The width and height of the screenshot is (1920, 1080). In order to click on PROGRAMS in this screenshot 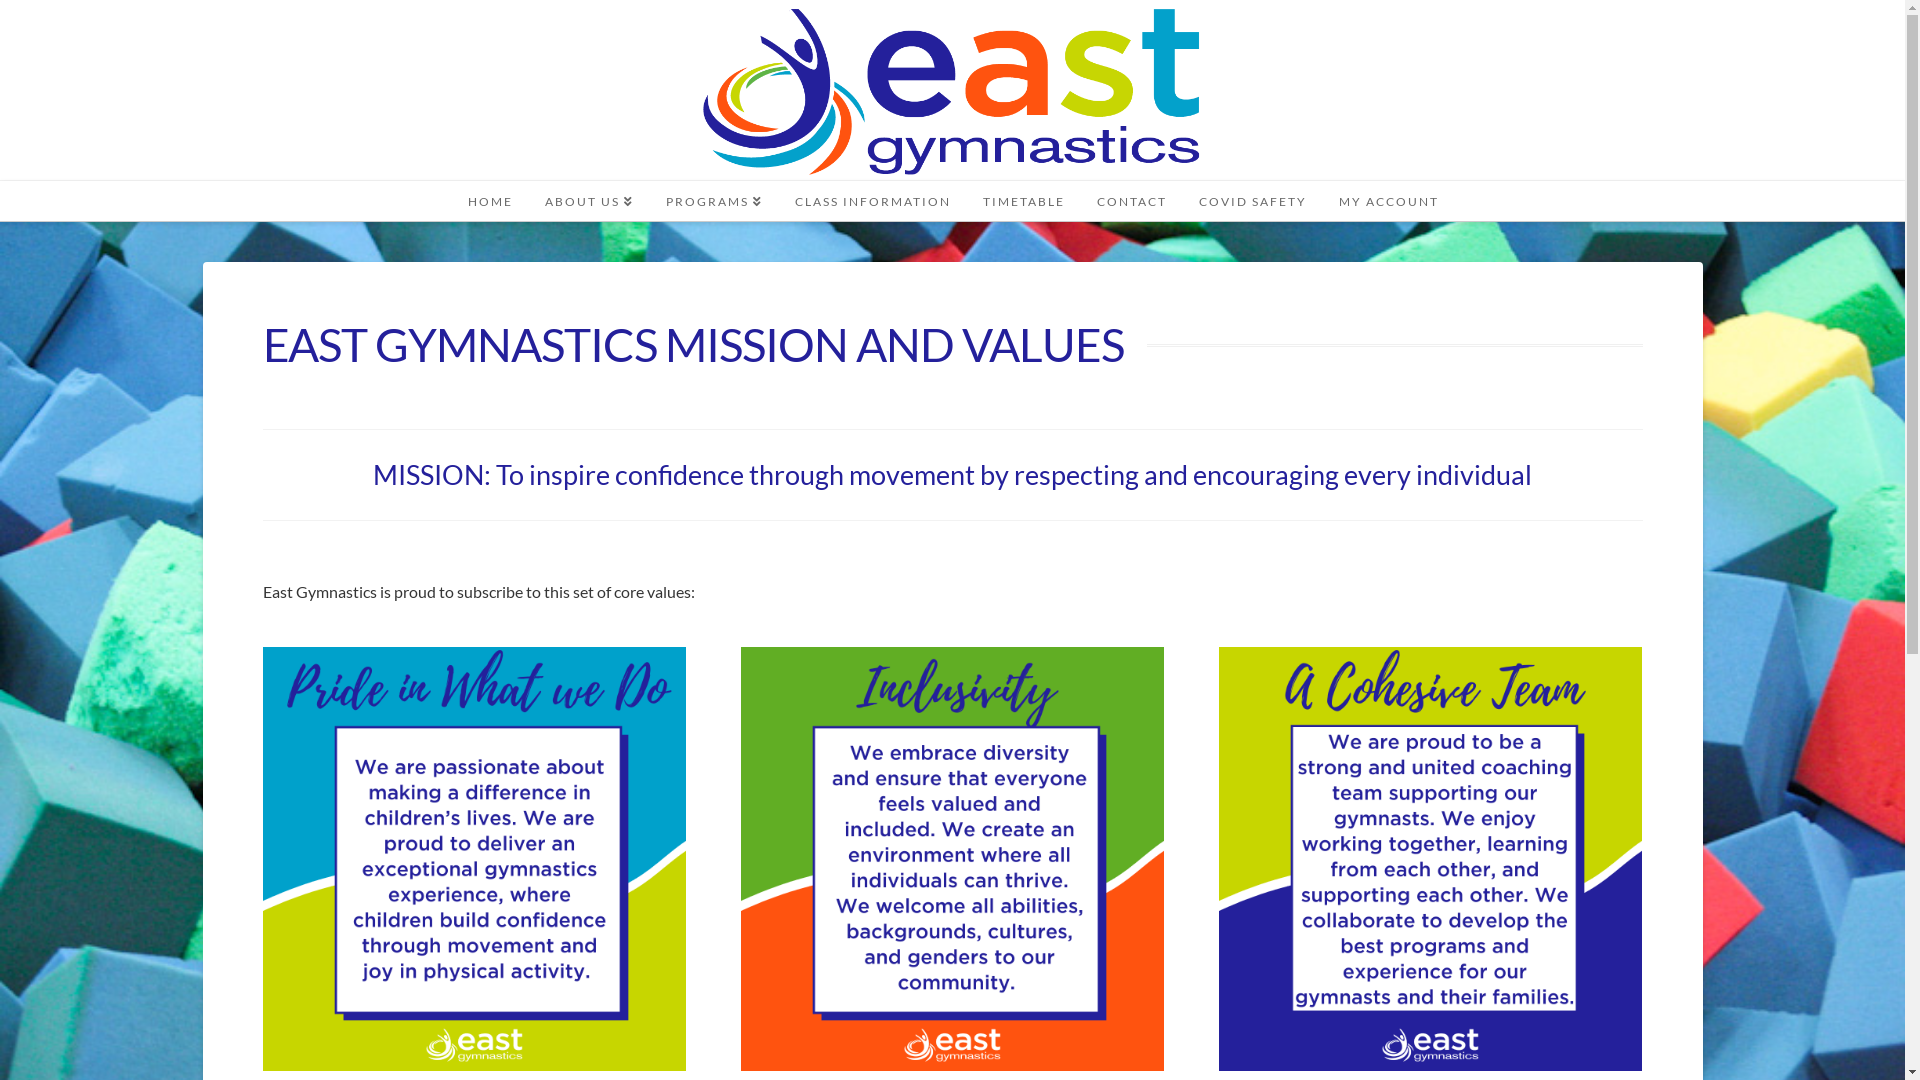, I will do `click(714, 201)`.